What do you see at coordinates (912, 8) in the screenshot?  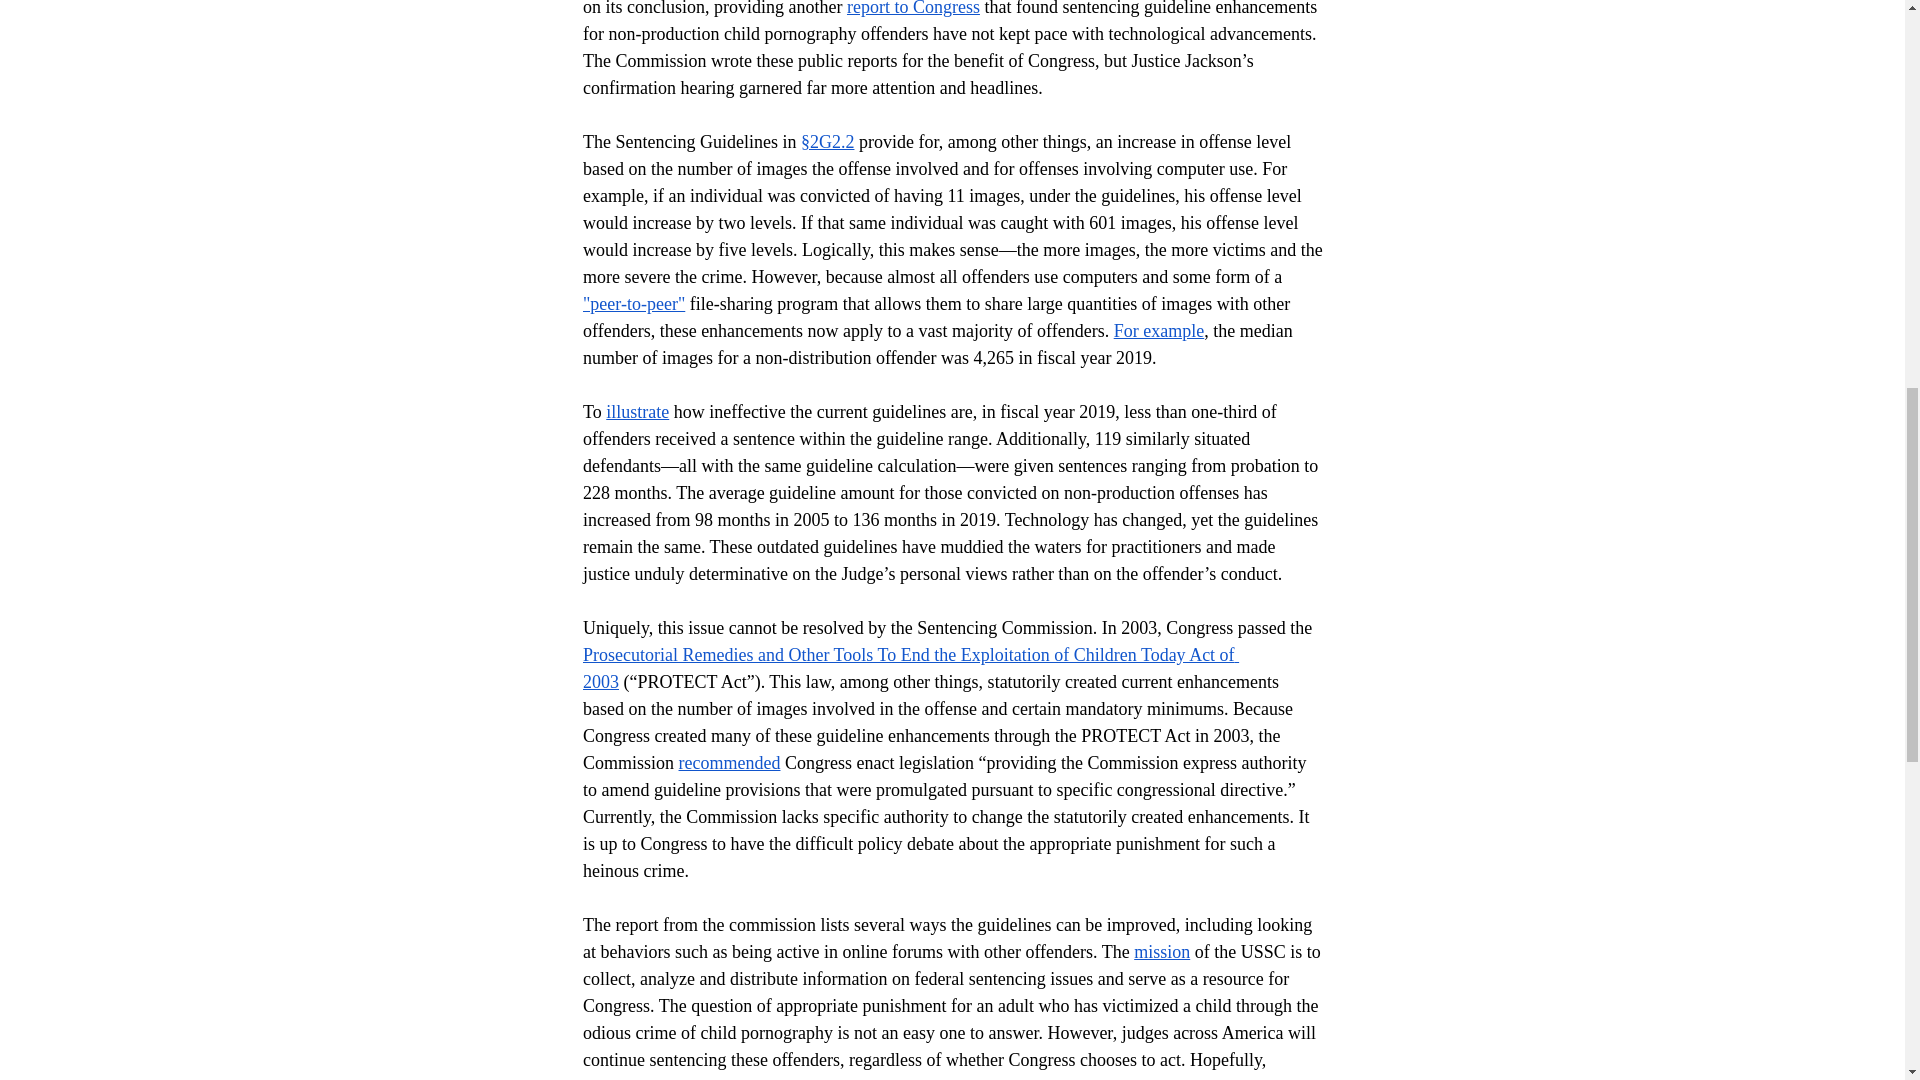 I see `report to Congress` at bounding box center [912, 8].